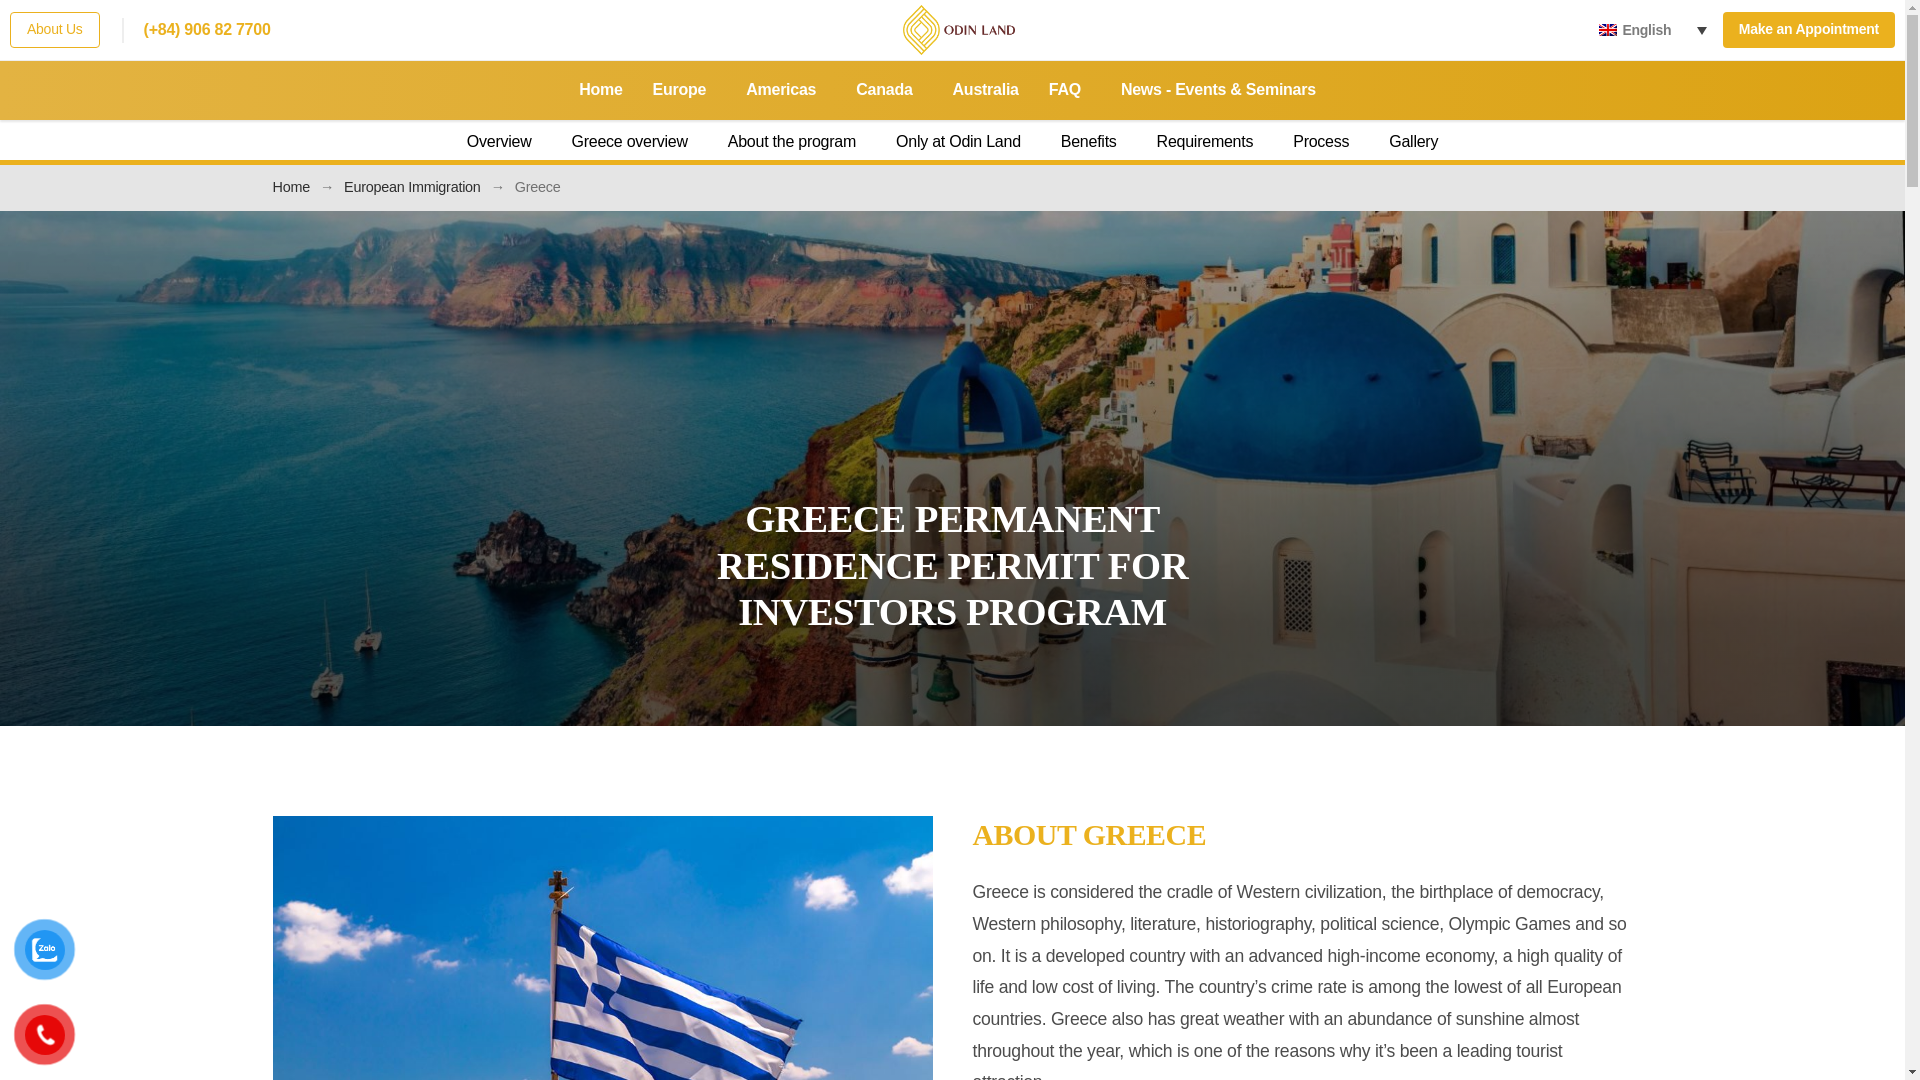  What do you see at coordinates (684, 90) in the screenshot?
I see `Europe` at bounding box center [684, 90].